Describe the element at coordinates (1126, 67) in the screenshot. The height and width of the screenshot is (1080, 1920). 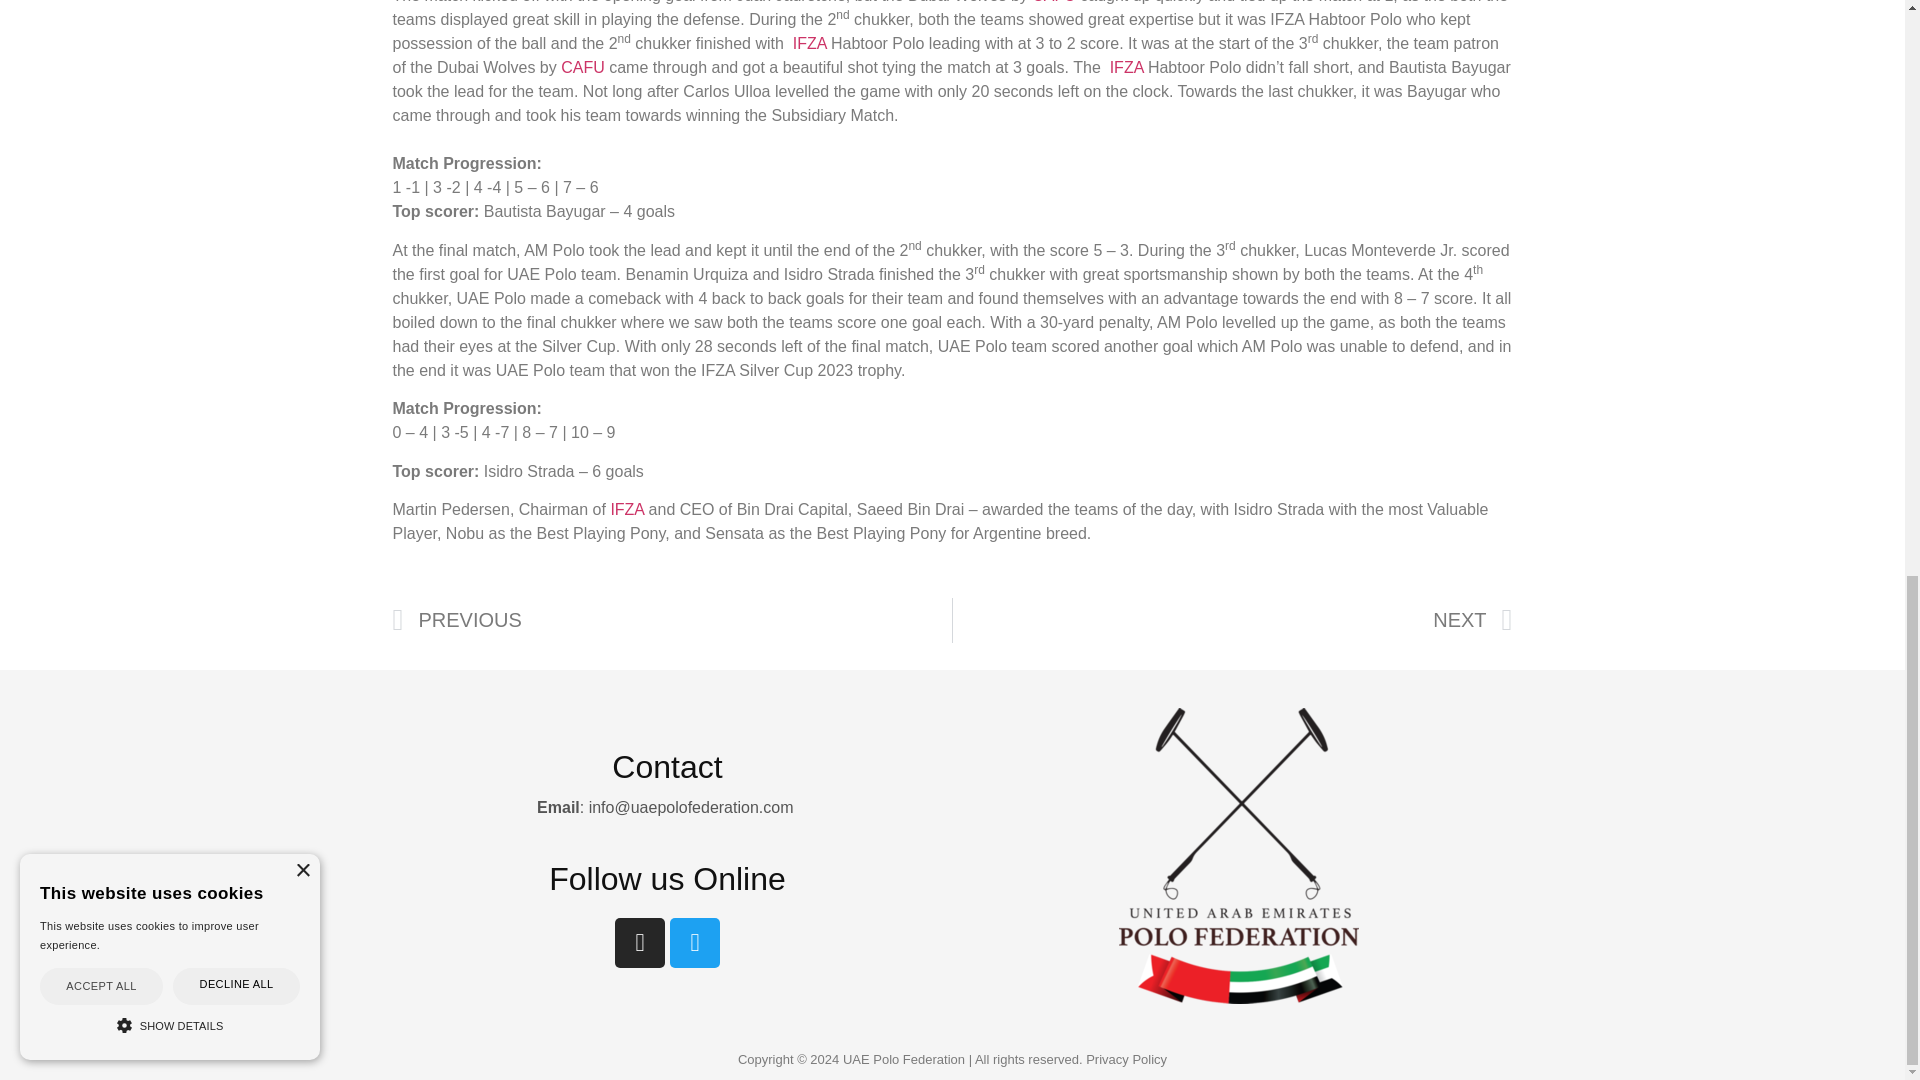
I see `IFZA` at that location.